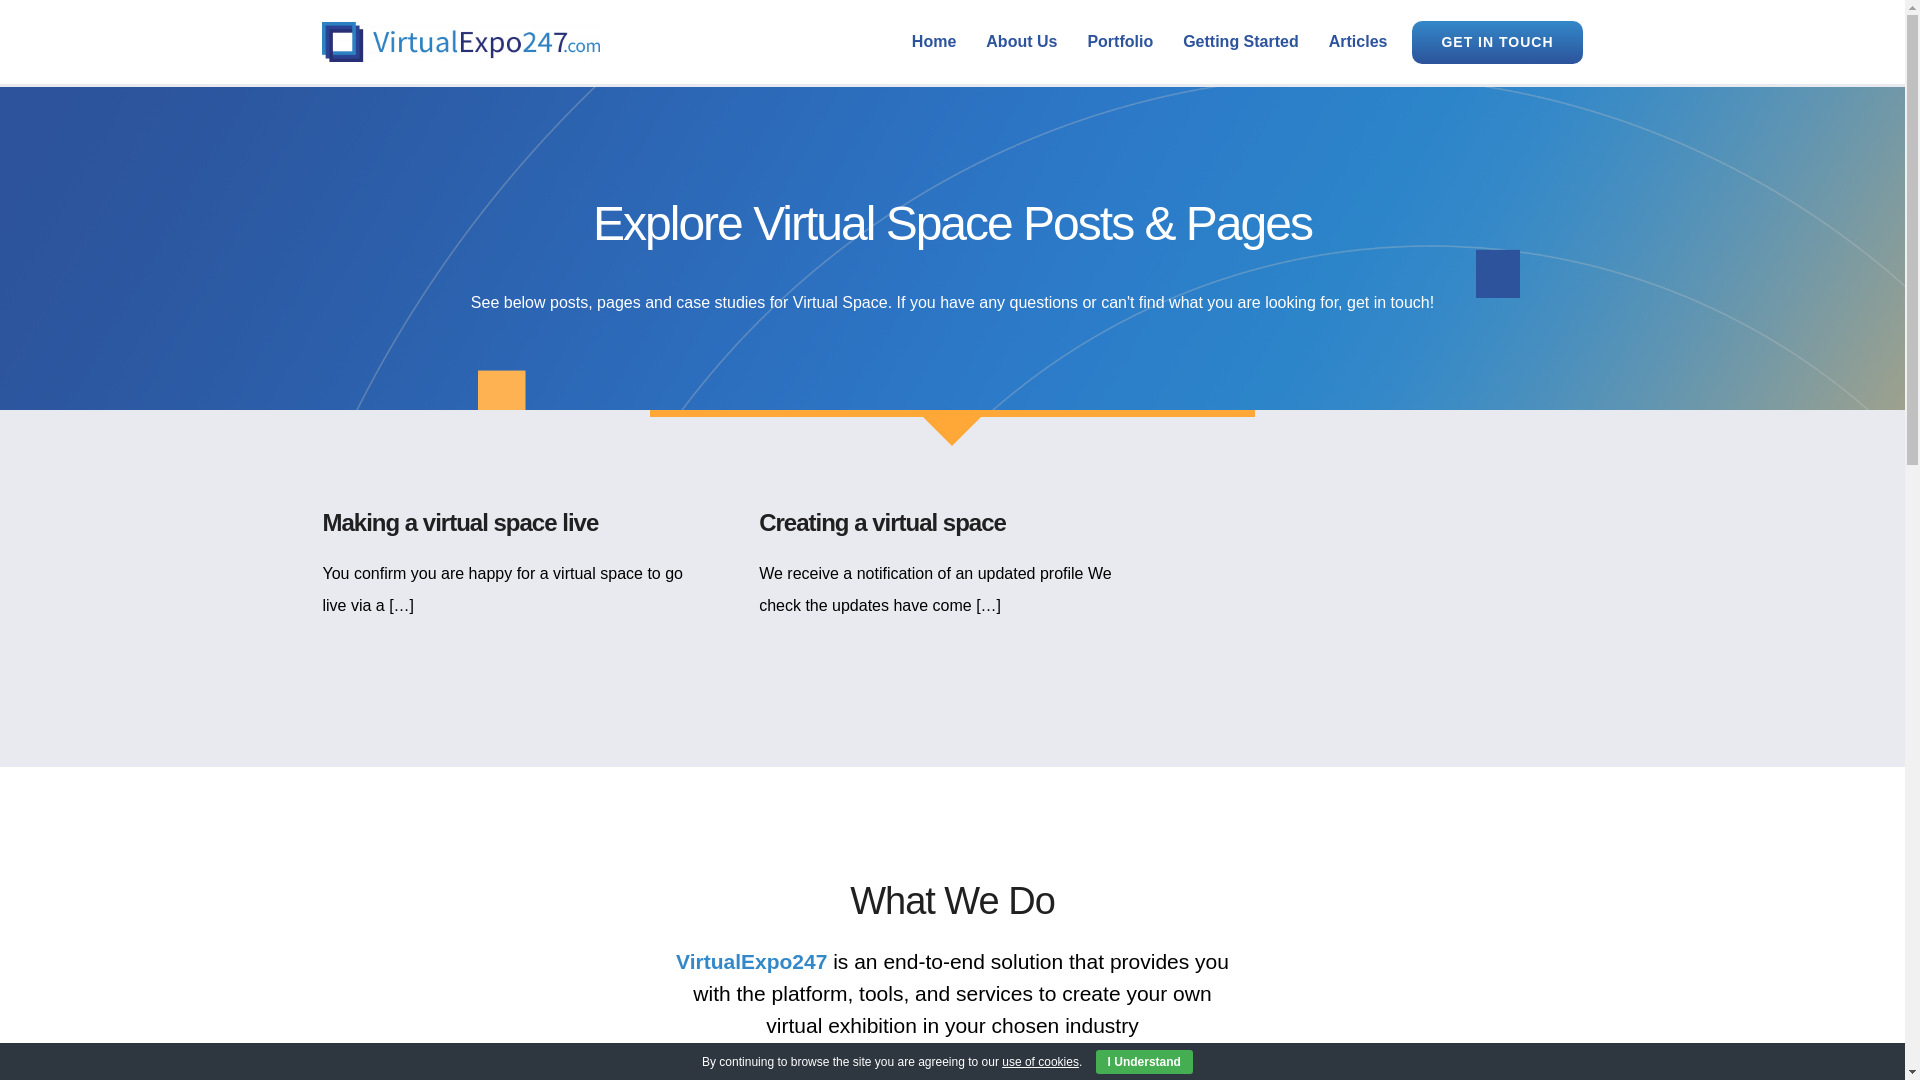  Describe the element at coordinates (1144, 1061) in the screenshot. I see `I Understand` at that location.